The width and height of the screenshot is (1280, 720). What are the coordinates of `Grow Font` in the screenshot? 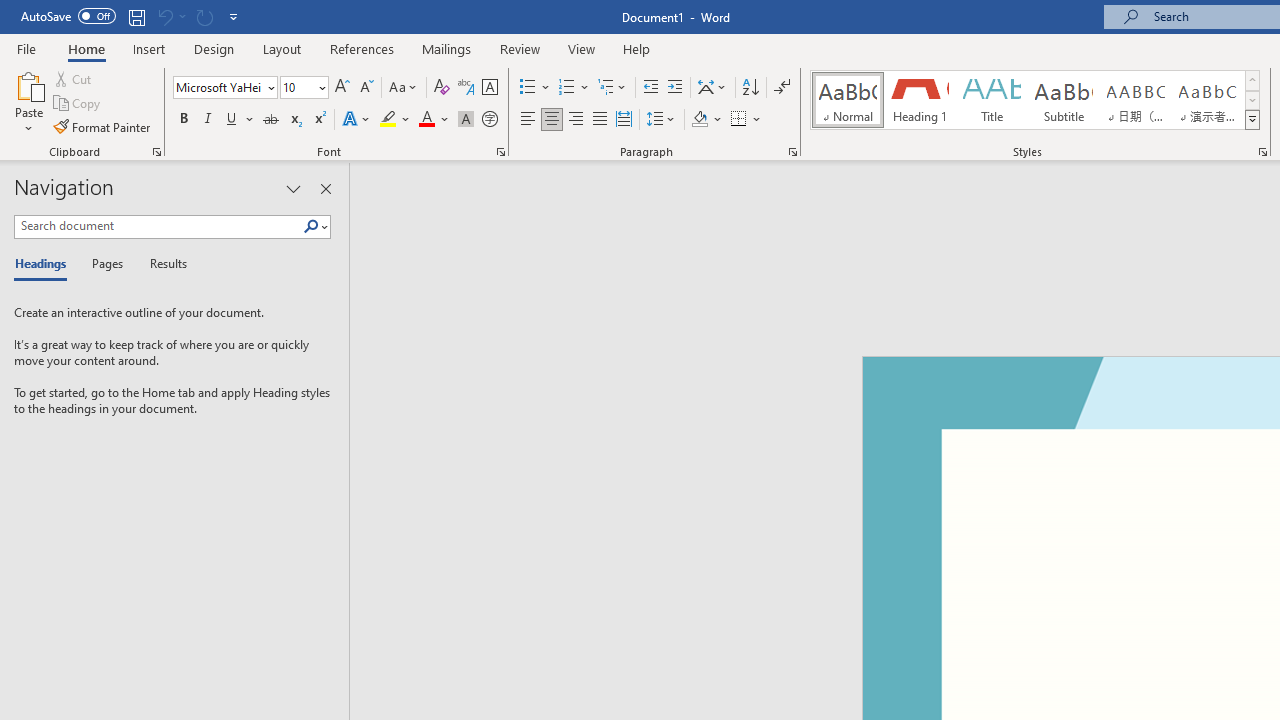 It's located at (342, 88).